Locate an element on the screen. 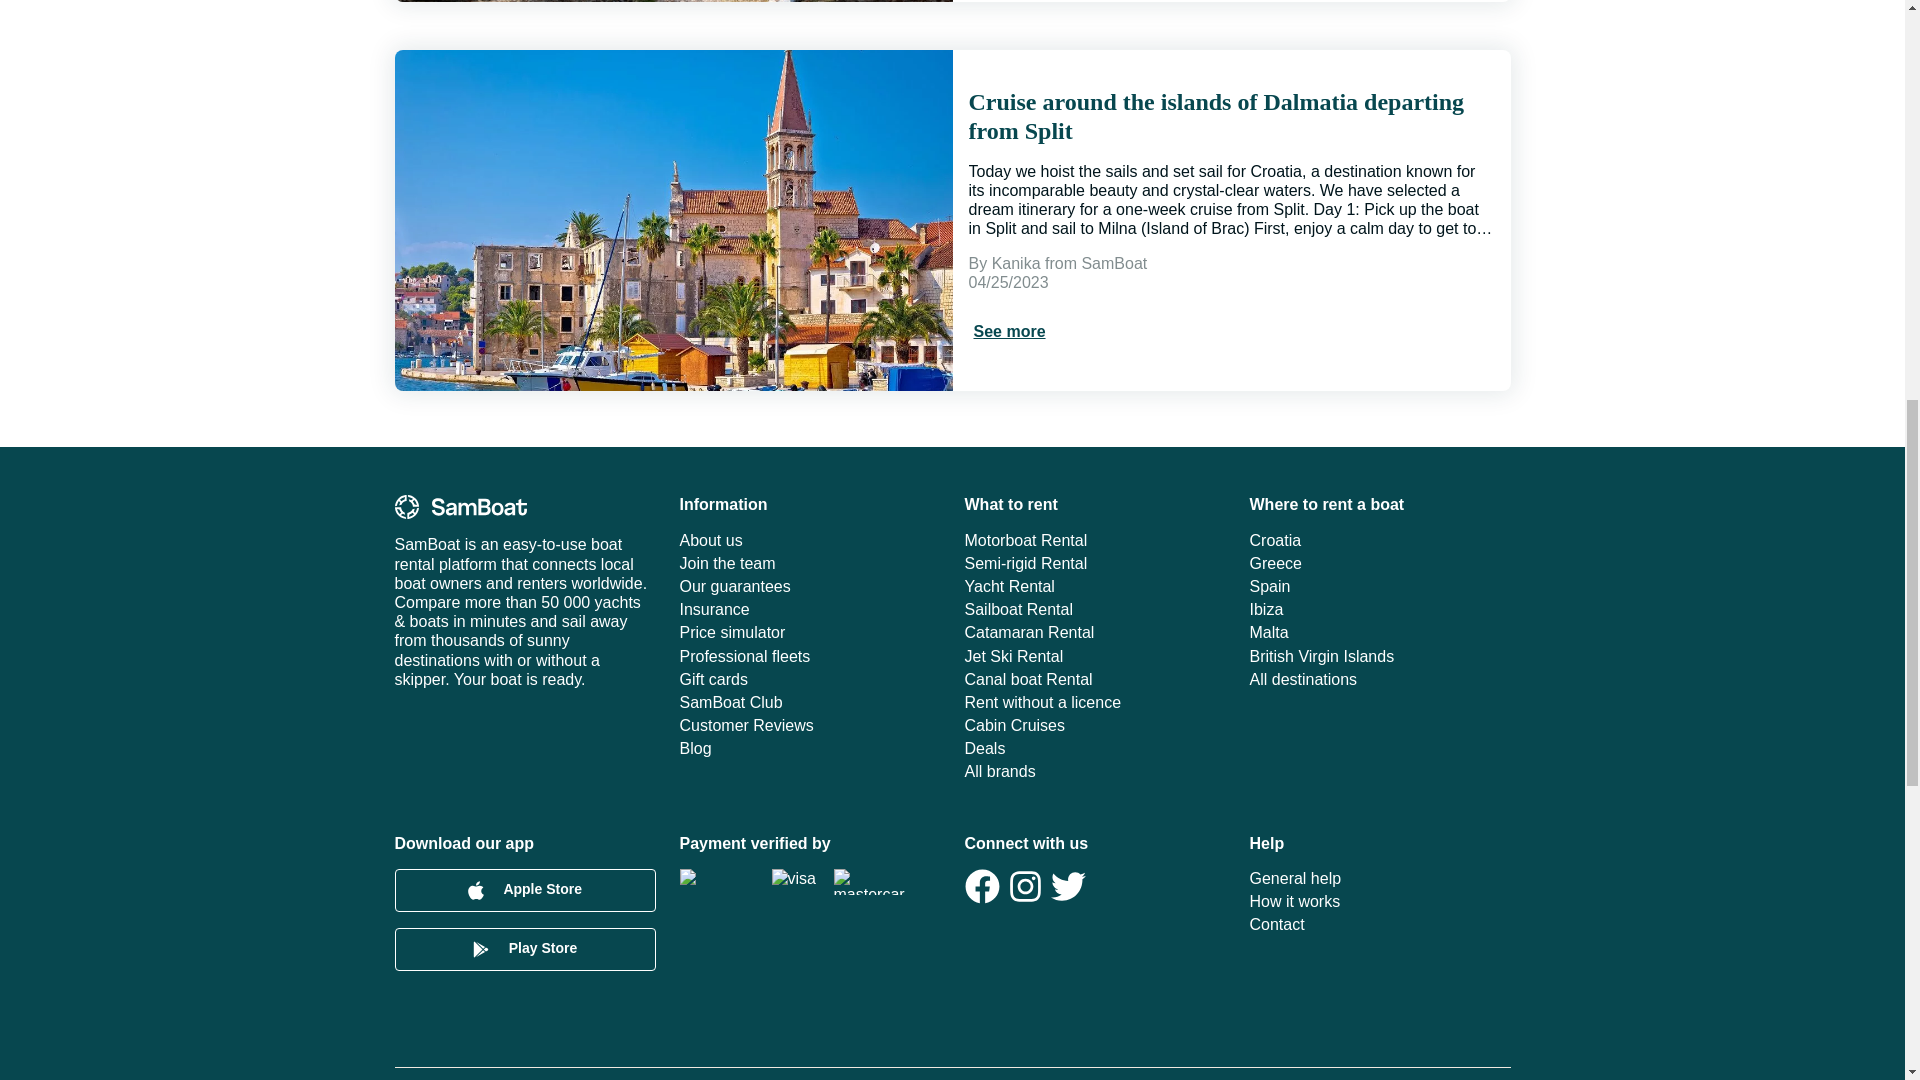 Image resolution: width=1920 pixels, height=1080 pixels. Join the team is located at coordinates (810, 564).